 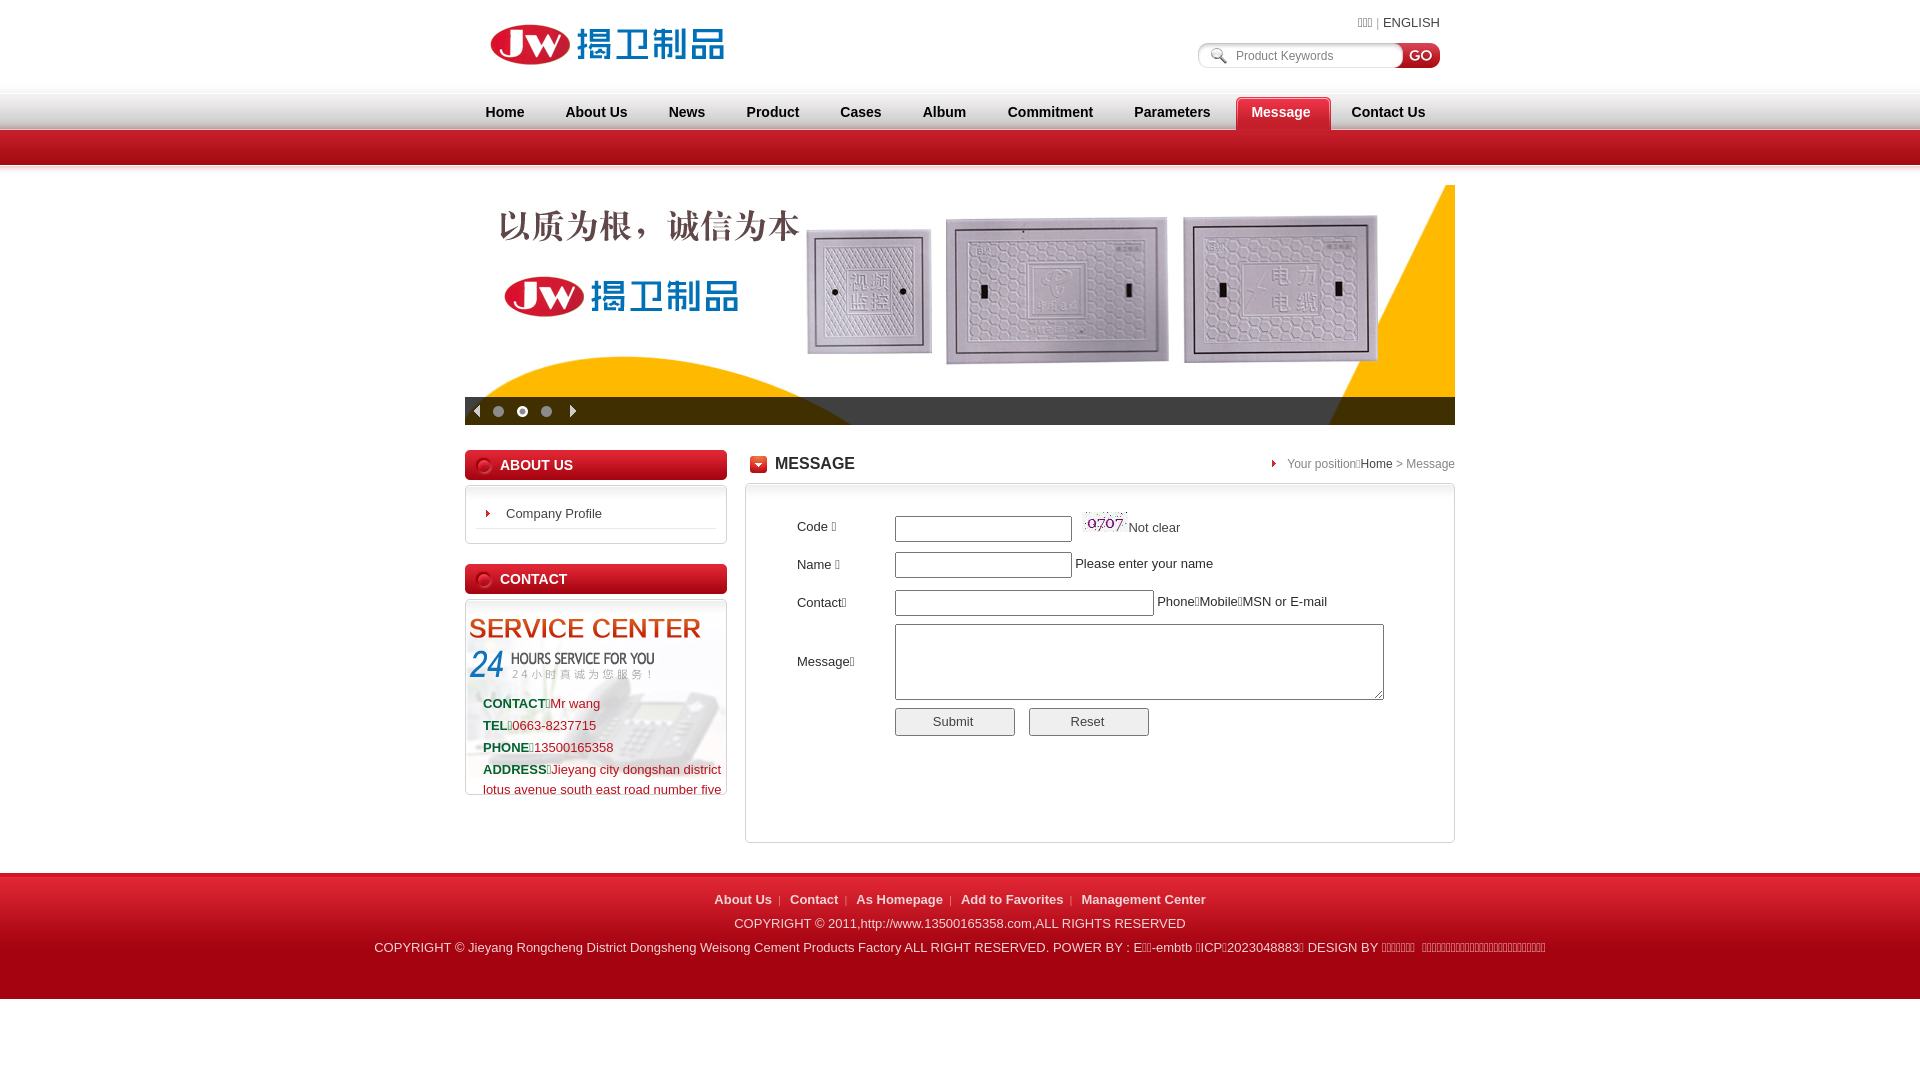 I want to click on News, so click(x=687, y=112).